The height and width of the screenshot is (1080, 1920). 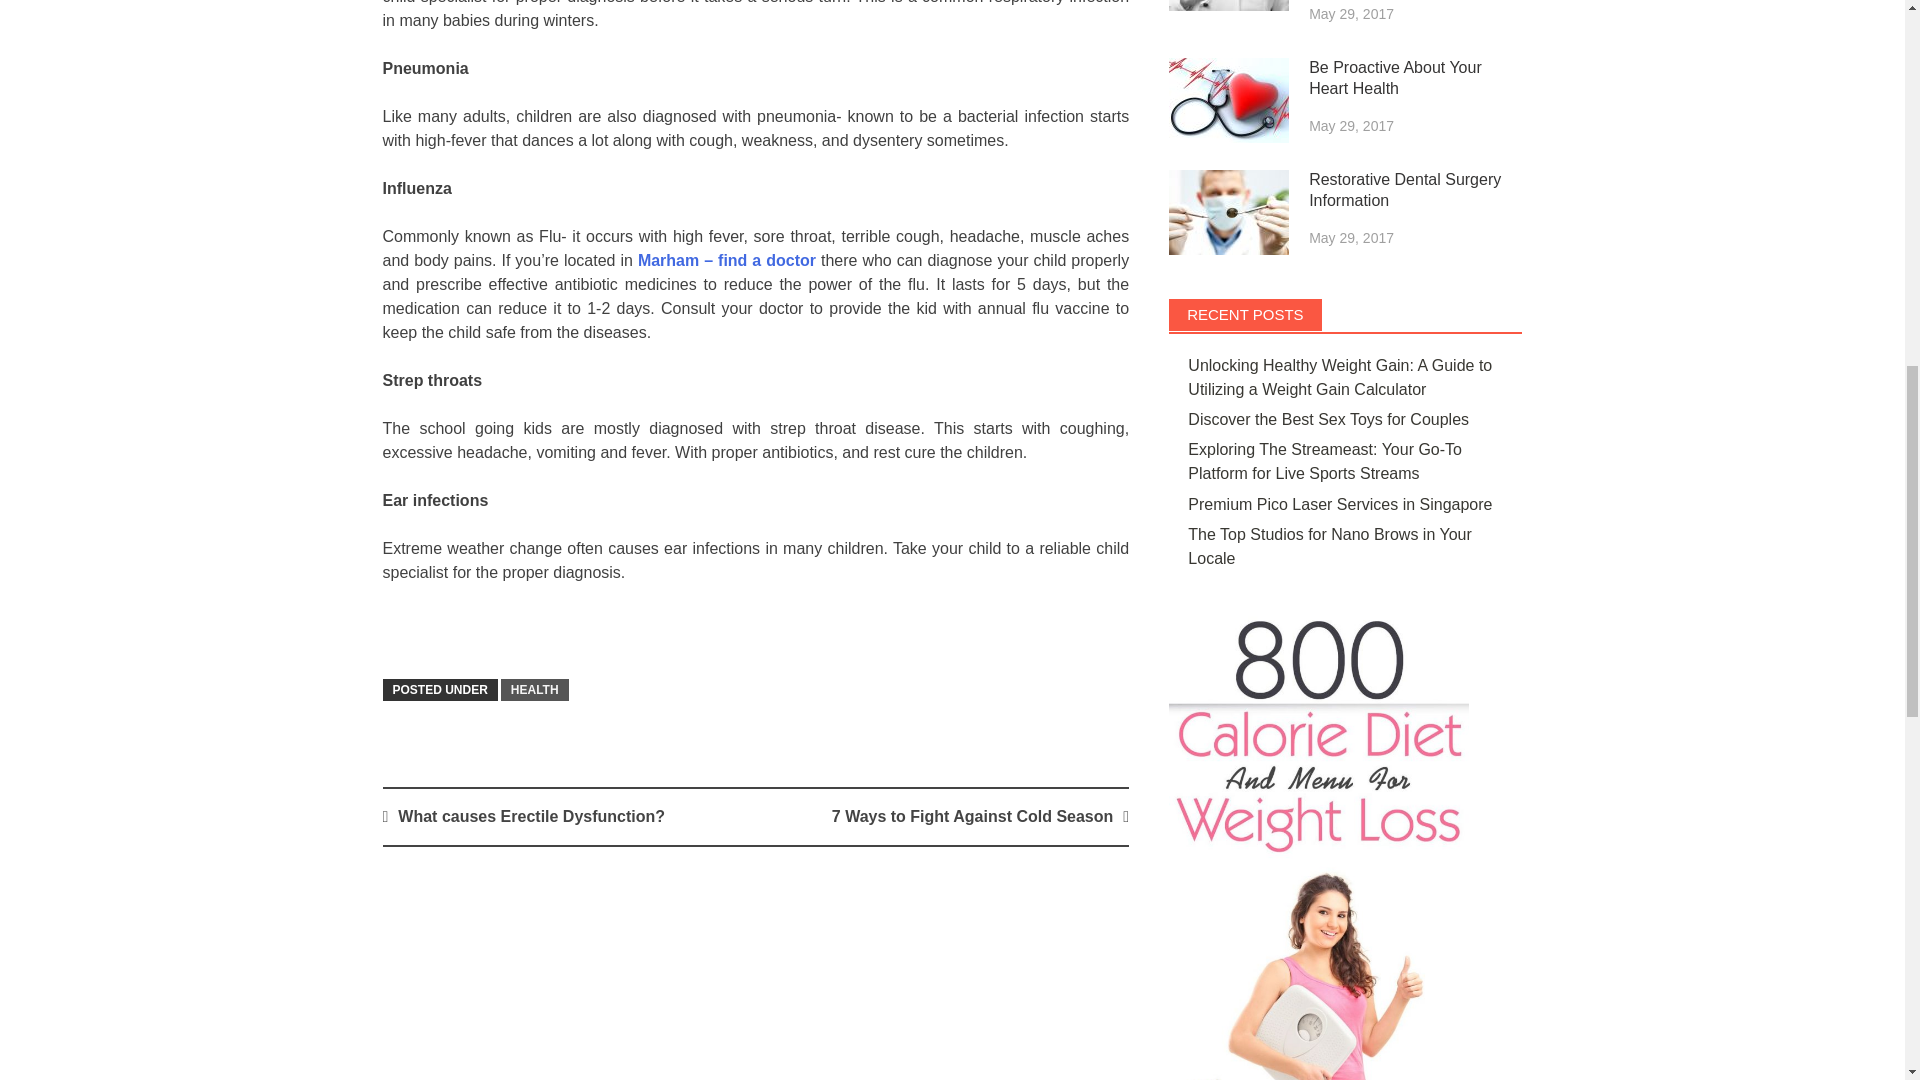 What do you see at coordinates (1228, 212) in the screenshot?
I see `Restorative Dental Surgery Information` at bounding box center [1228, 212].